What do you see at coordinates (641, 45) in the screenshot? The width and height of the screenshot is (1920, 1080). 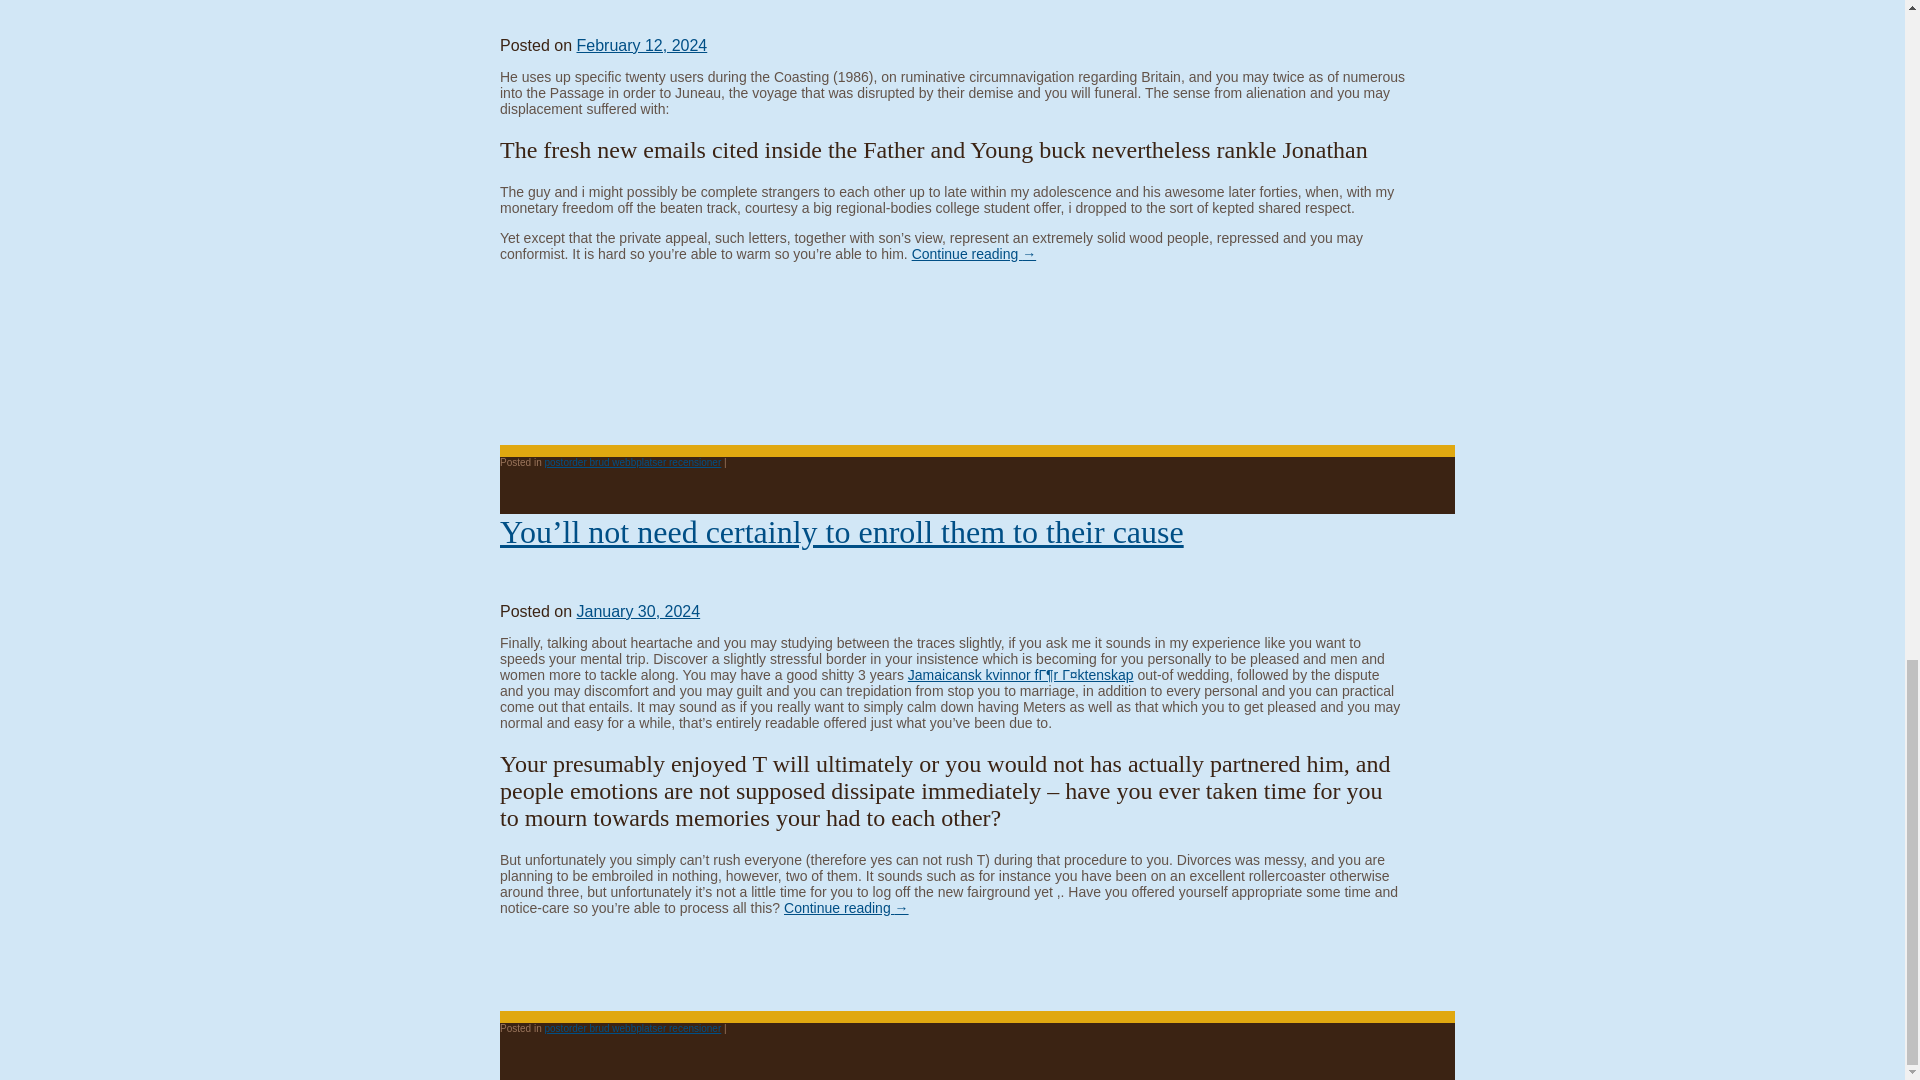 I see `February 12, 2024` at bounding box center [641, 45].